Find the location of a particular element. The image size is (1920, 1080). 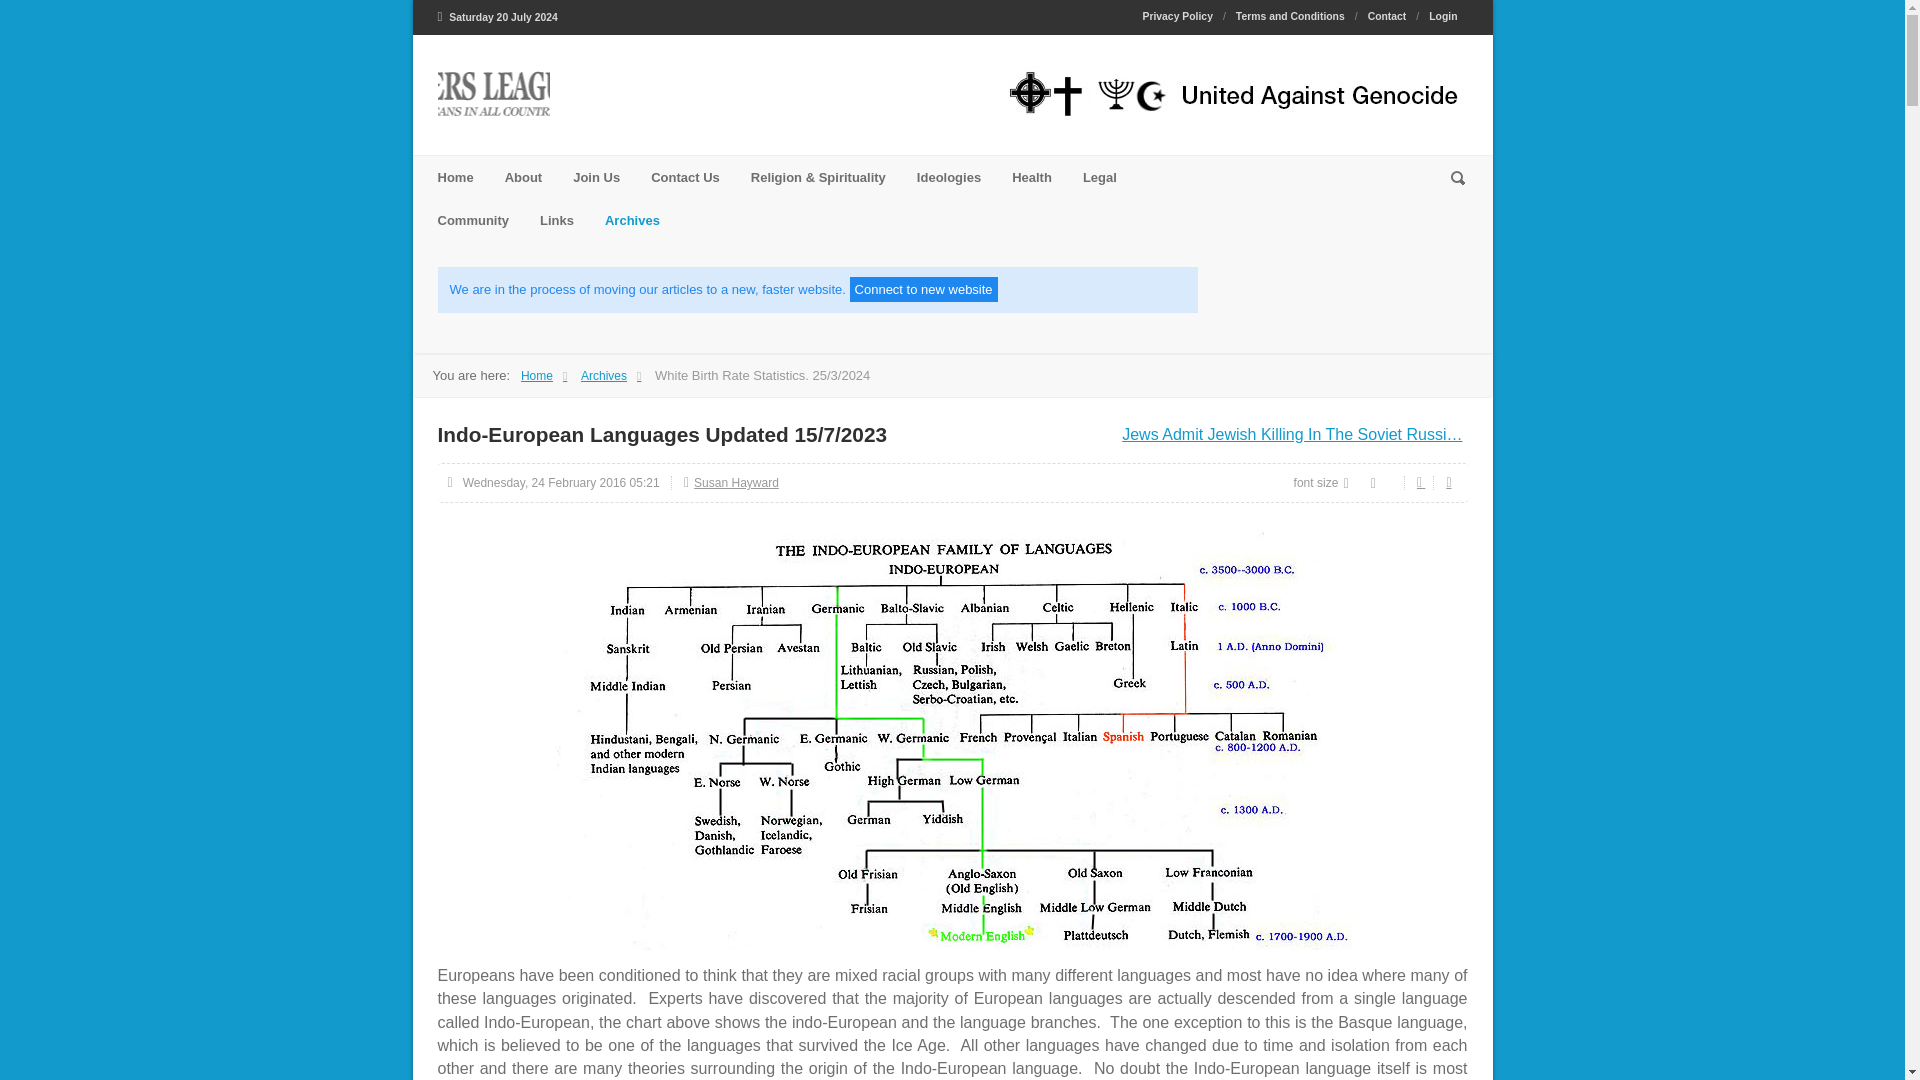

Home is located at coordinates (456, 176).